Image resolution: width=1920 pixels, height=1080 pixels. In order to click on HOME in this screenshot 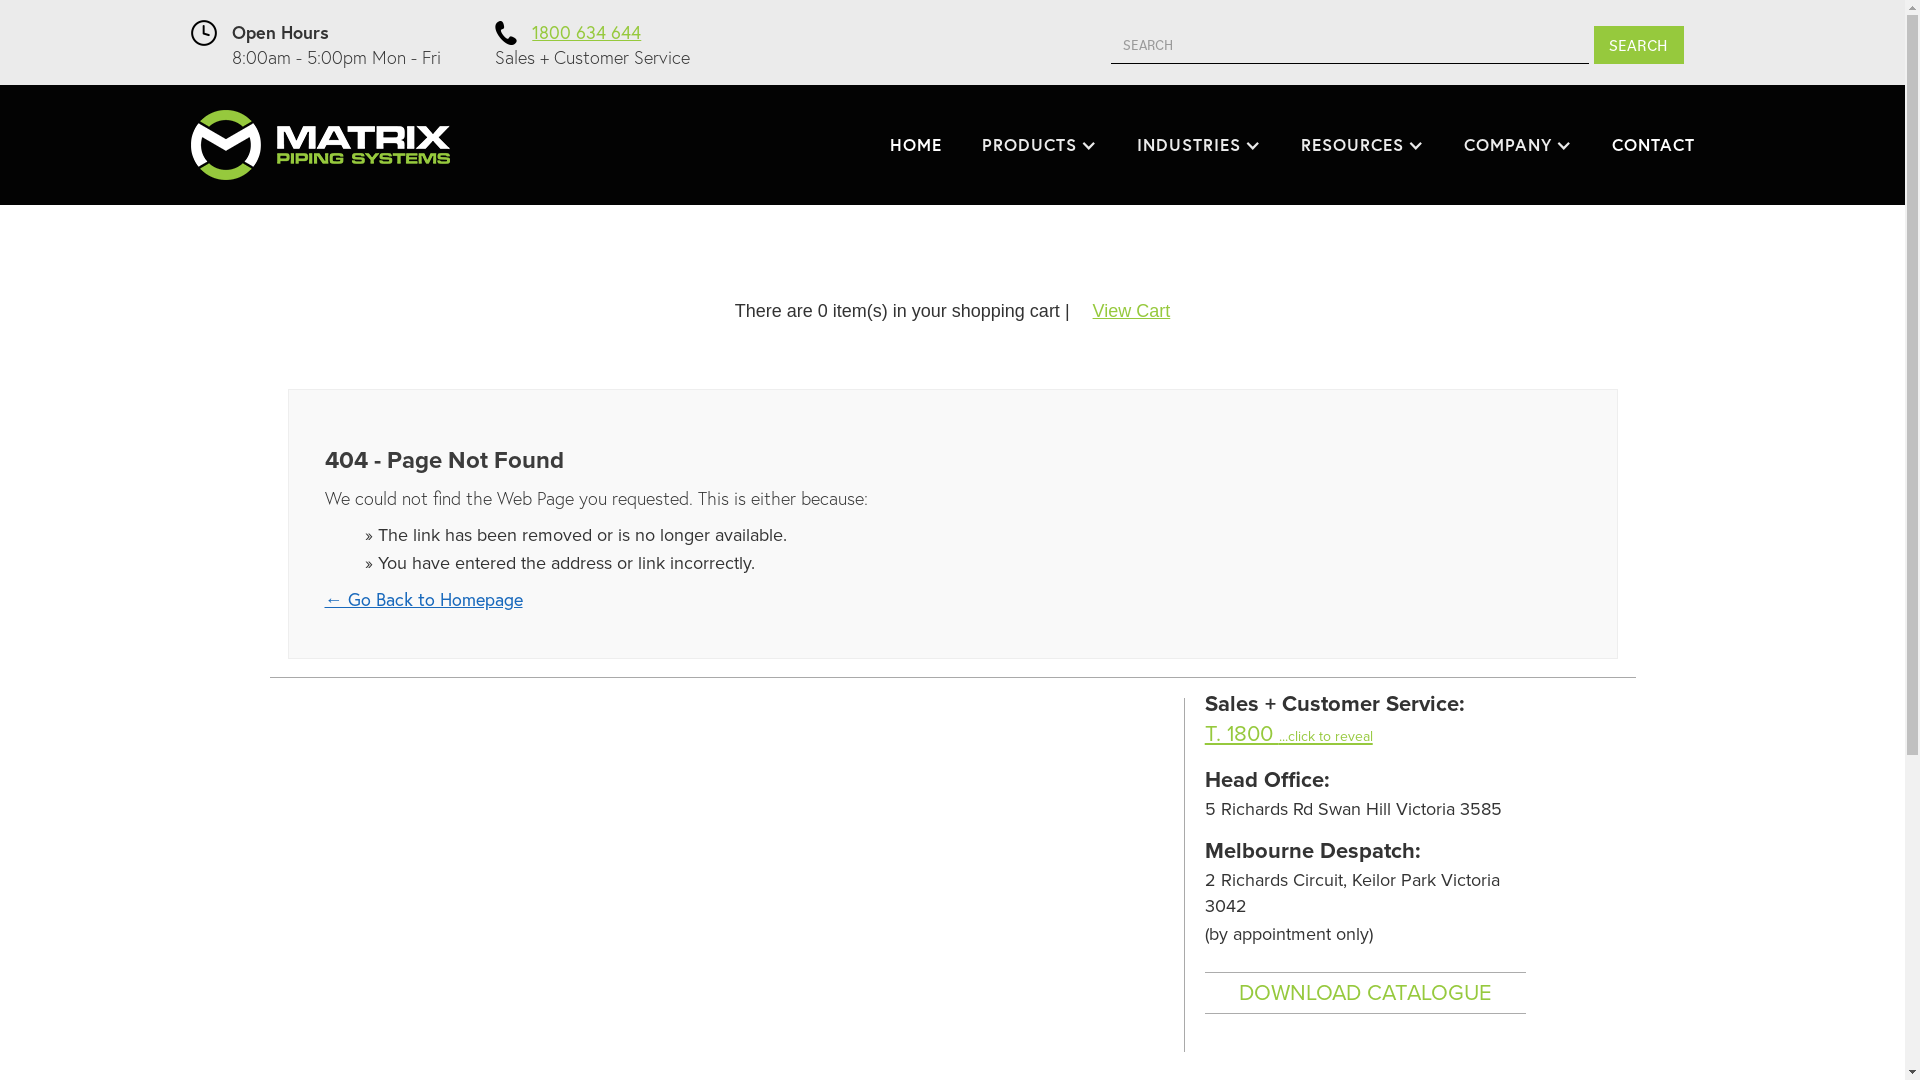, I will do `click(916, 145)`.